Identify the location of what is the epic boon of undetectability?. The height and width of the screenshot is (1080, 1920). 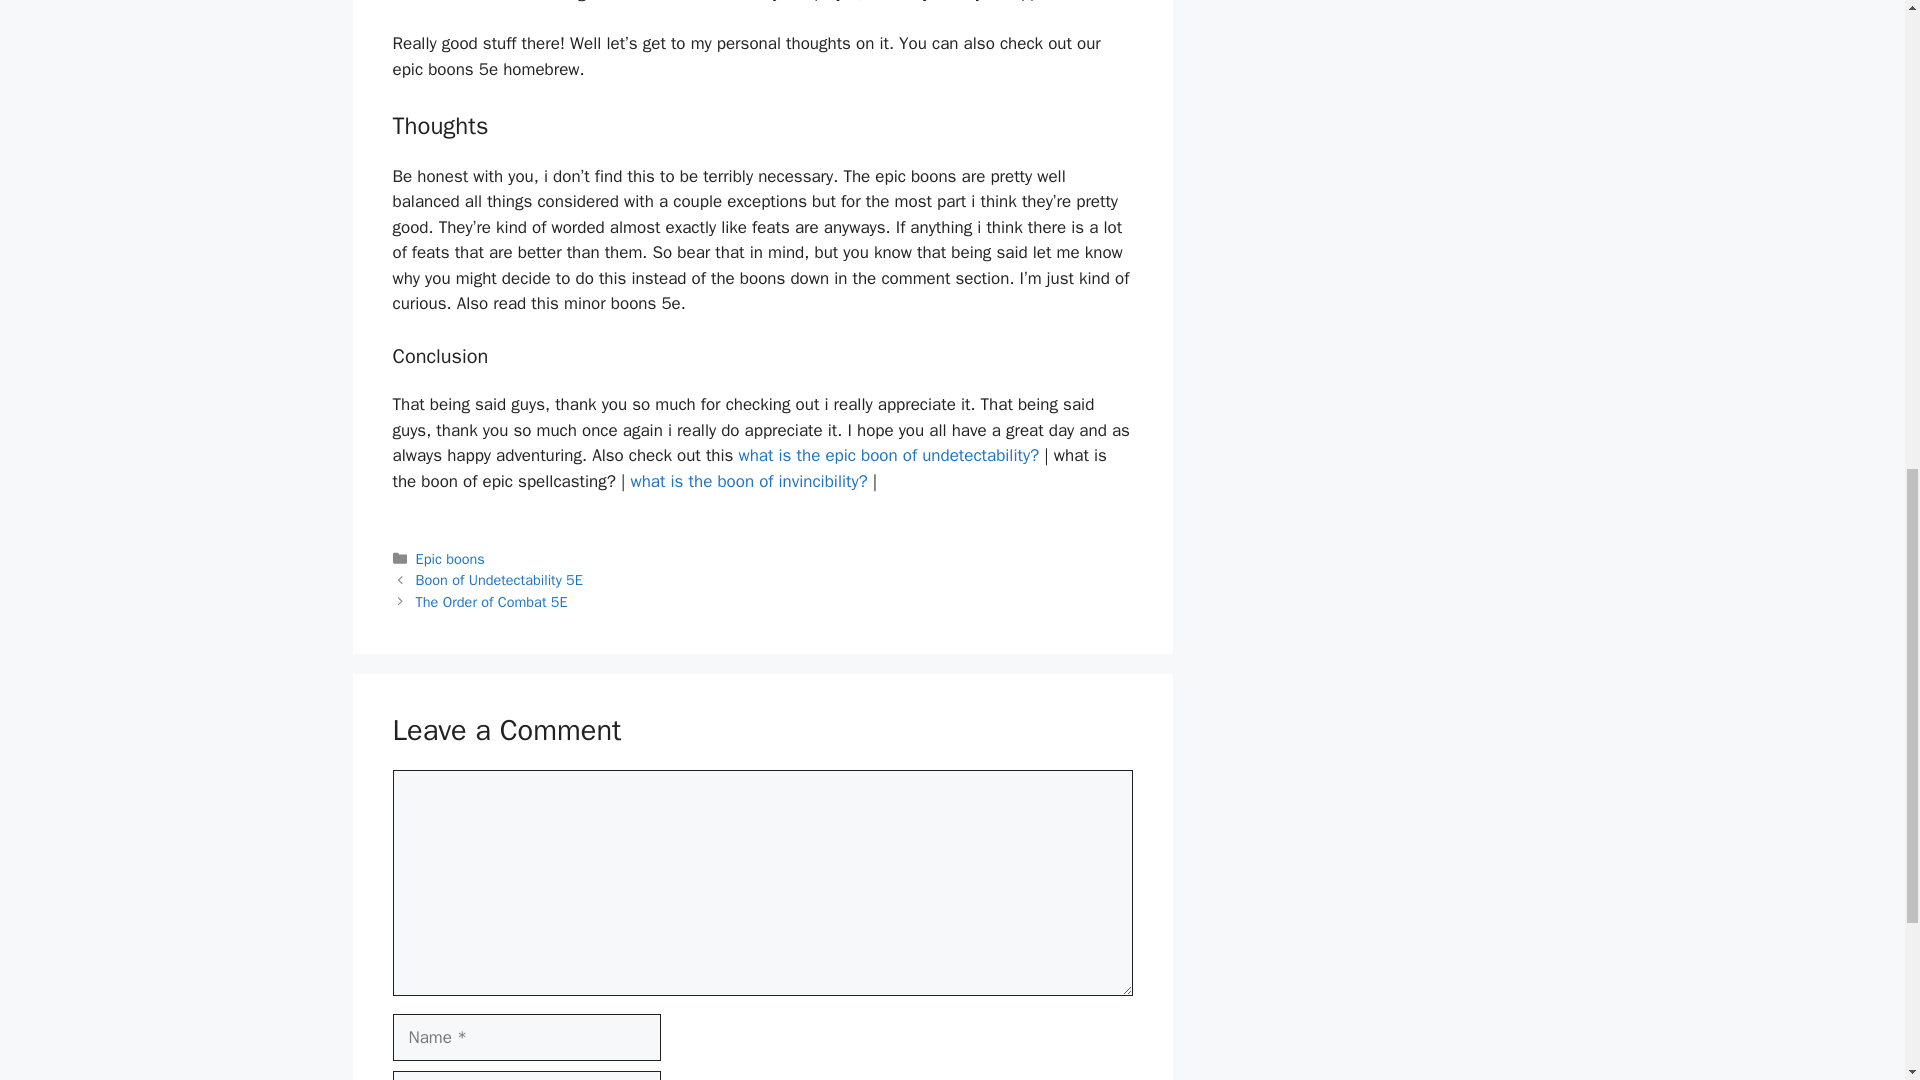
(888, 454).